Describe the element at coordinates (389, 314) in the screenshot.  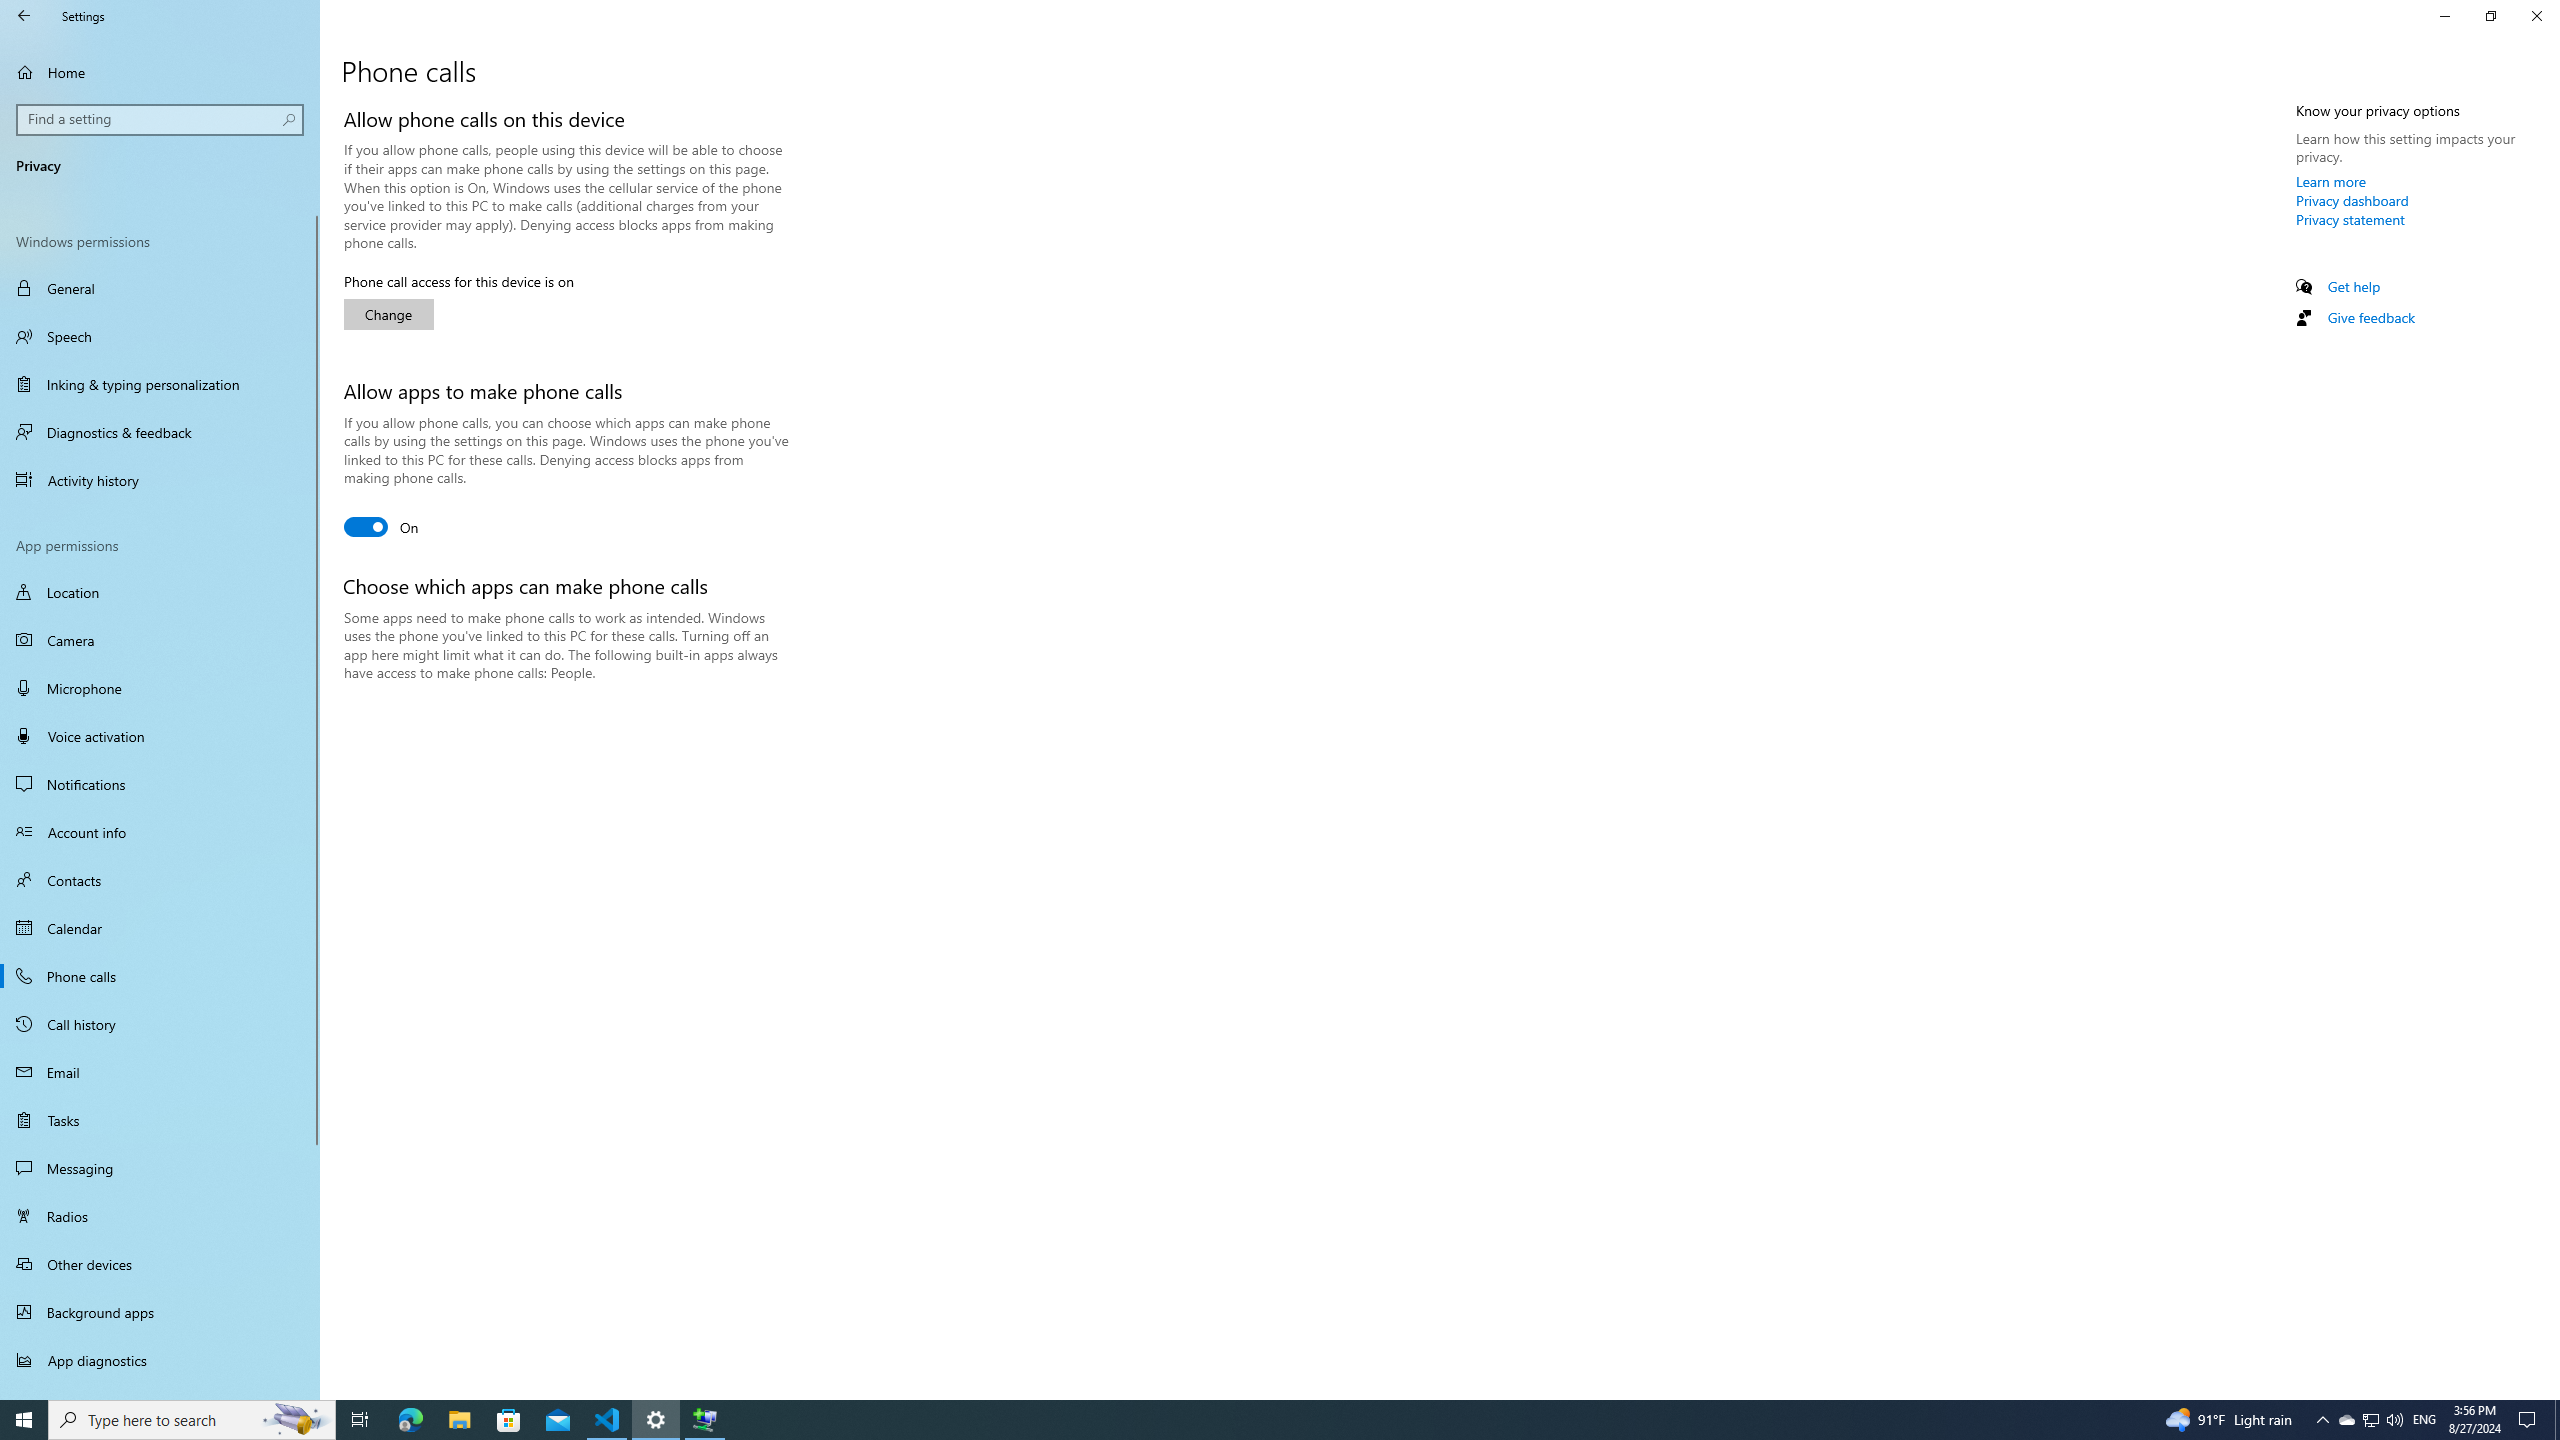
I see `Change` at that location.